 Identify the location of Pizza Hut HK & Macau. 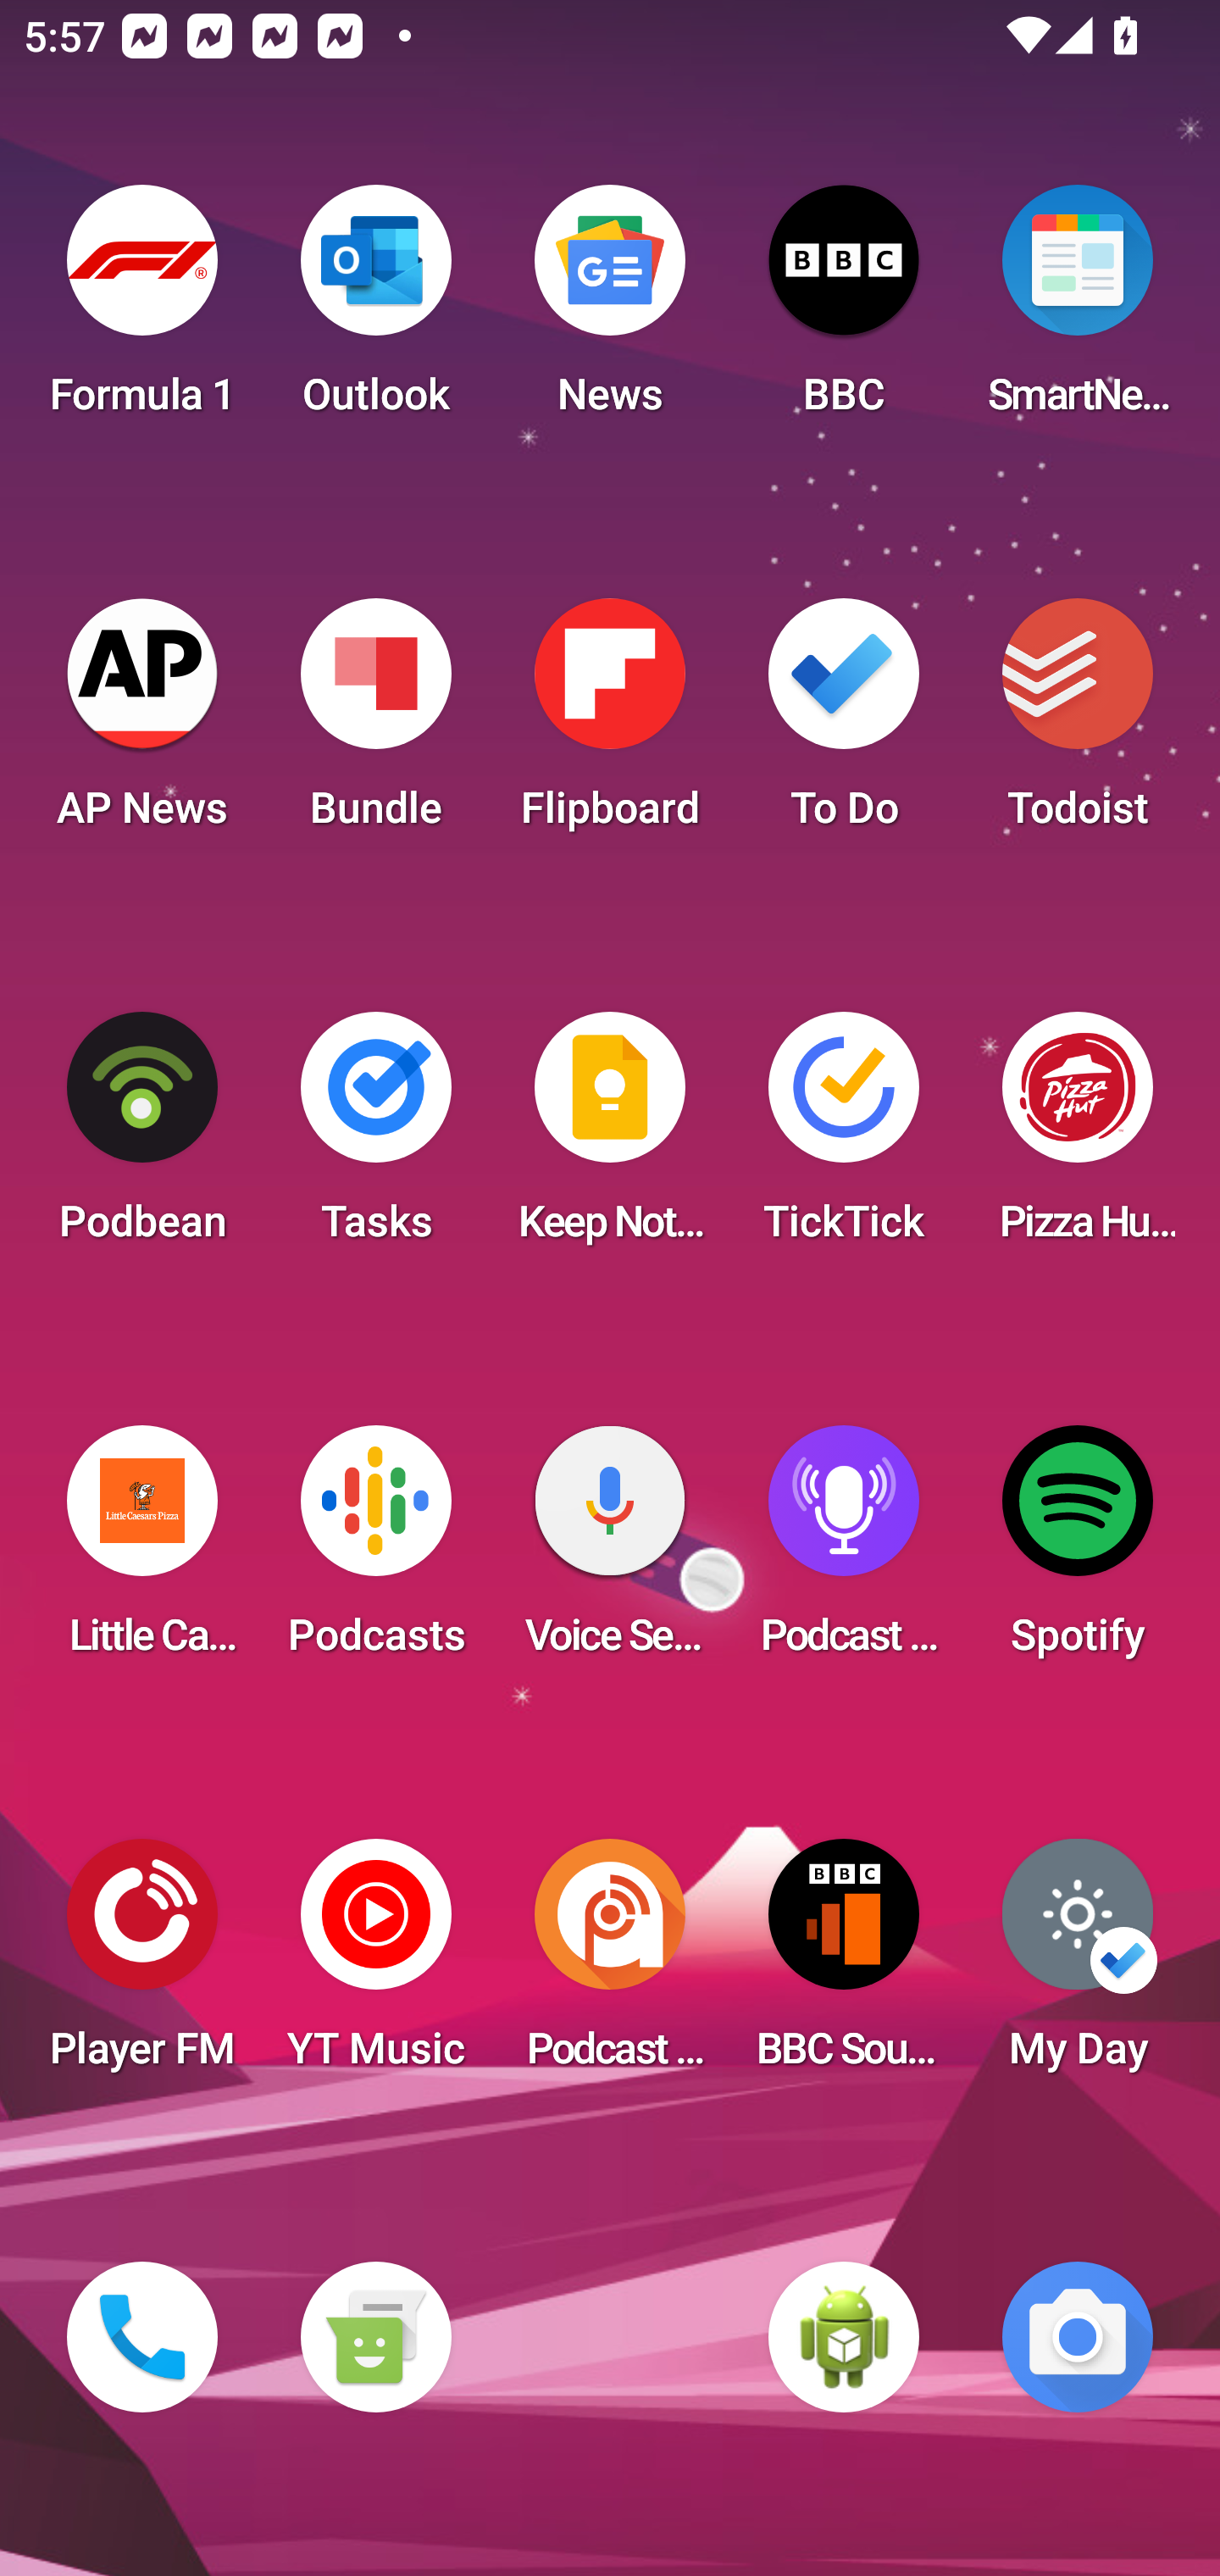
(1078, 1137).